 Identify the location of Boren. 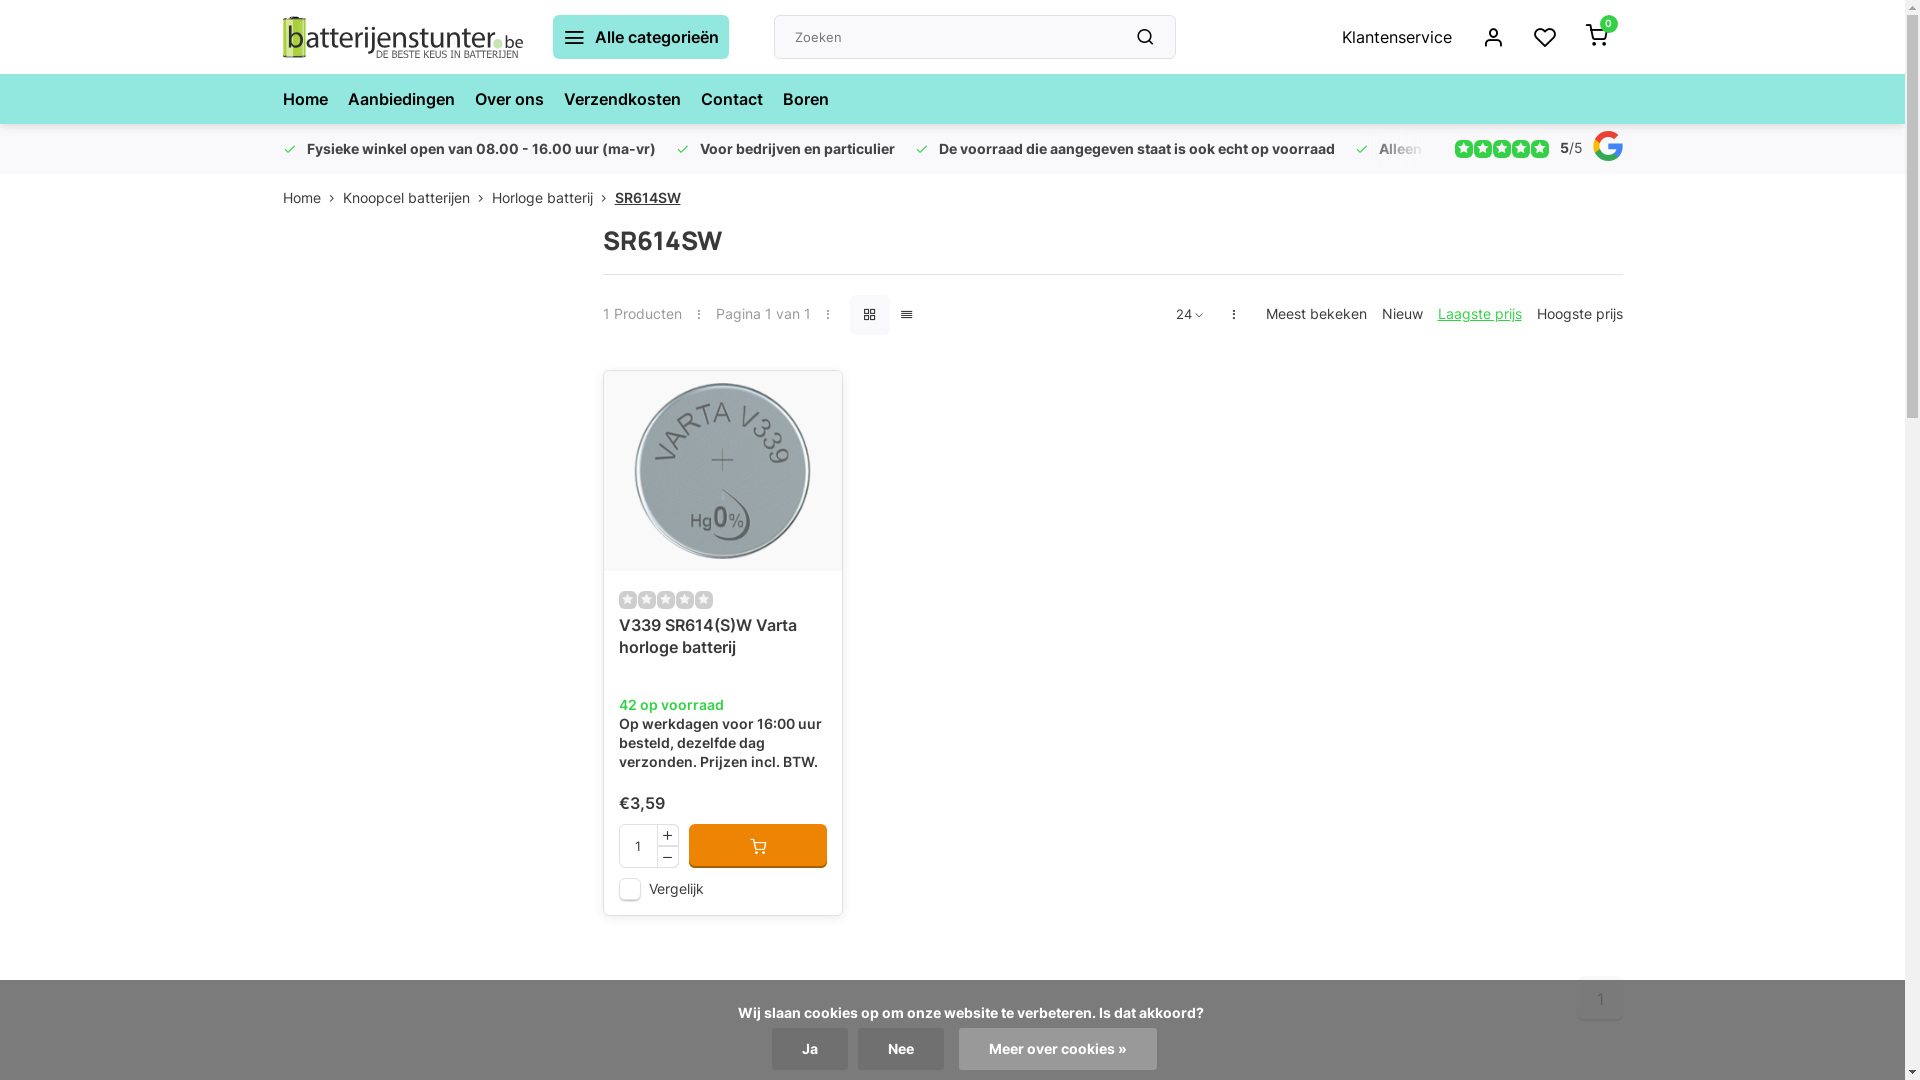
(805, 99).